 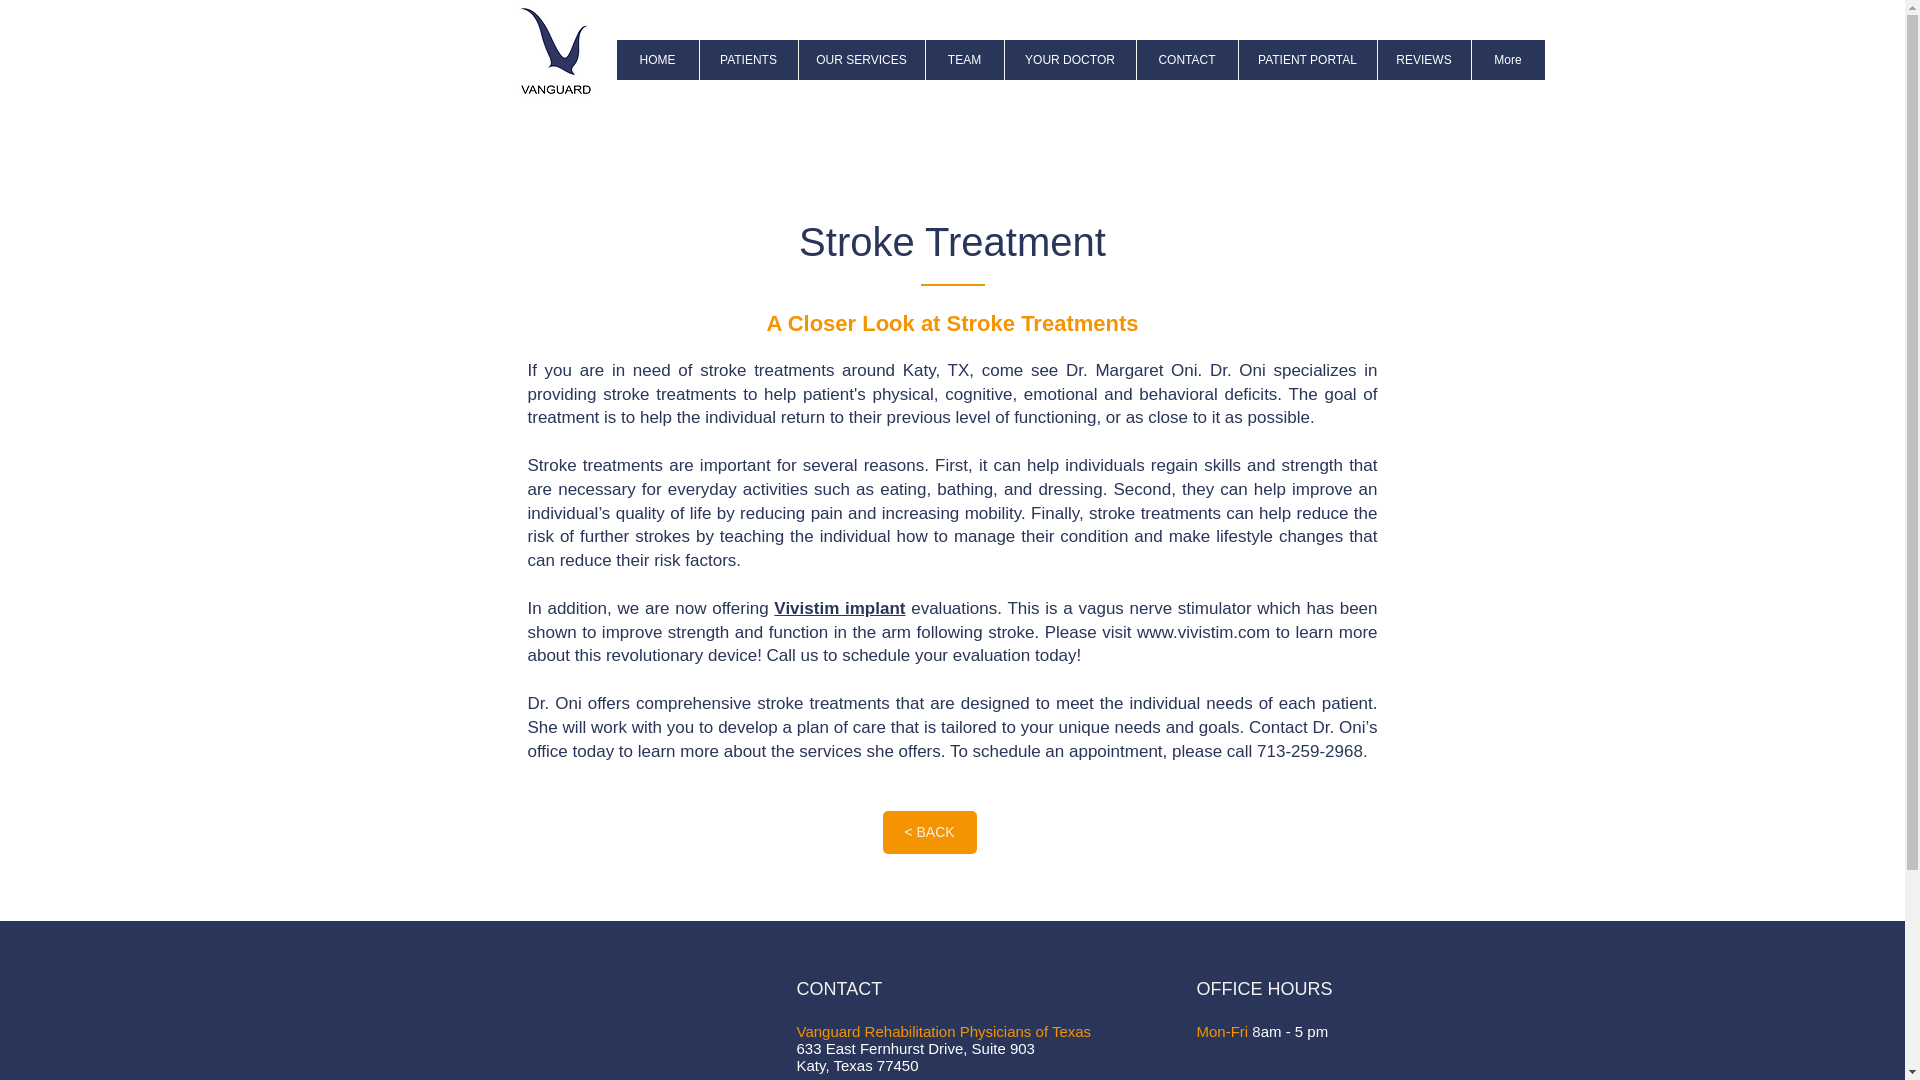 What do you see at coordinates (1307, 59) in the screenshot?
I see `PATIENT PORTAL` at bounding box center [1307, 59].